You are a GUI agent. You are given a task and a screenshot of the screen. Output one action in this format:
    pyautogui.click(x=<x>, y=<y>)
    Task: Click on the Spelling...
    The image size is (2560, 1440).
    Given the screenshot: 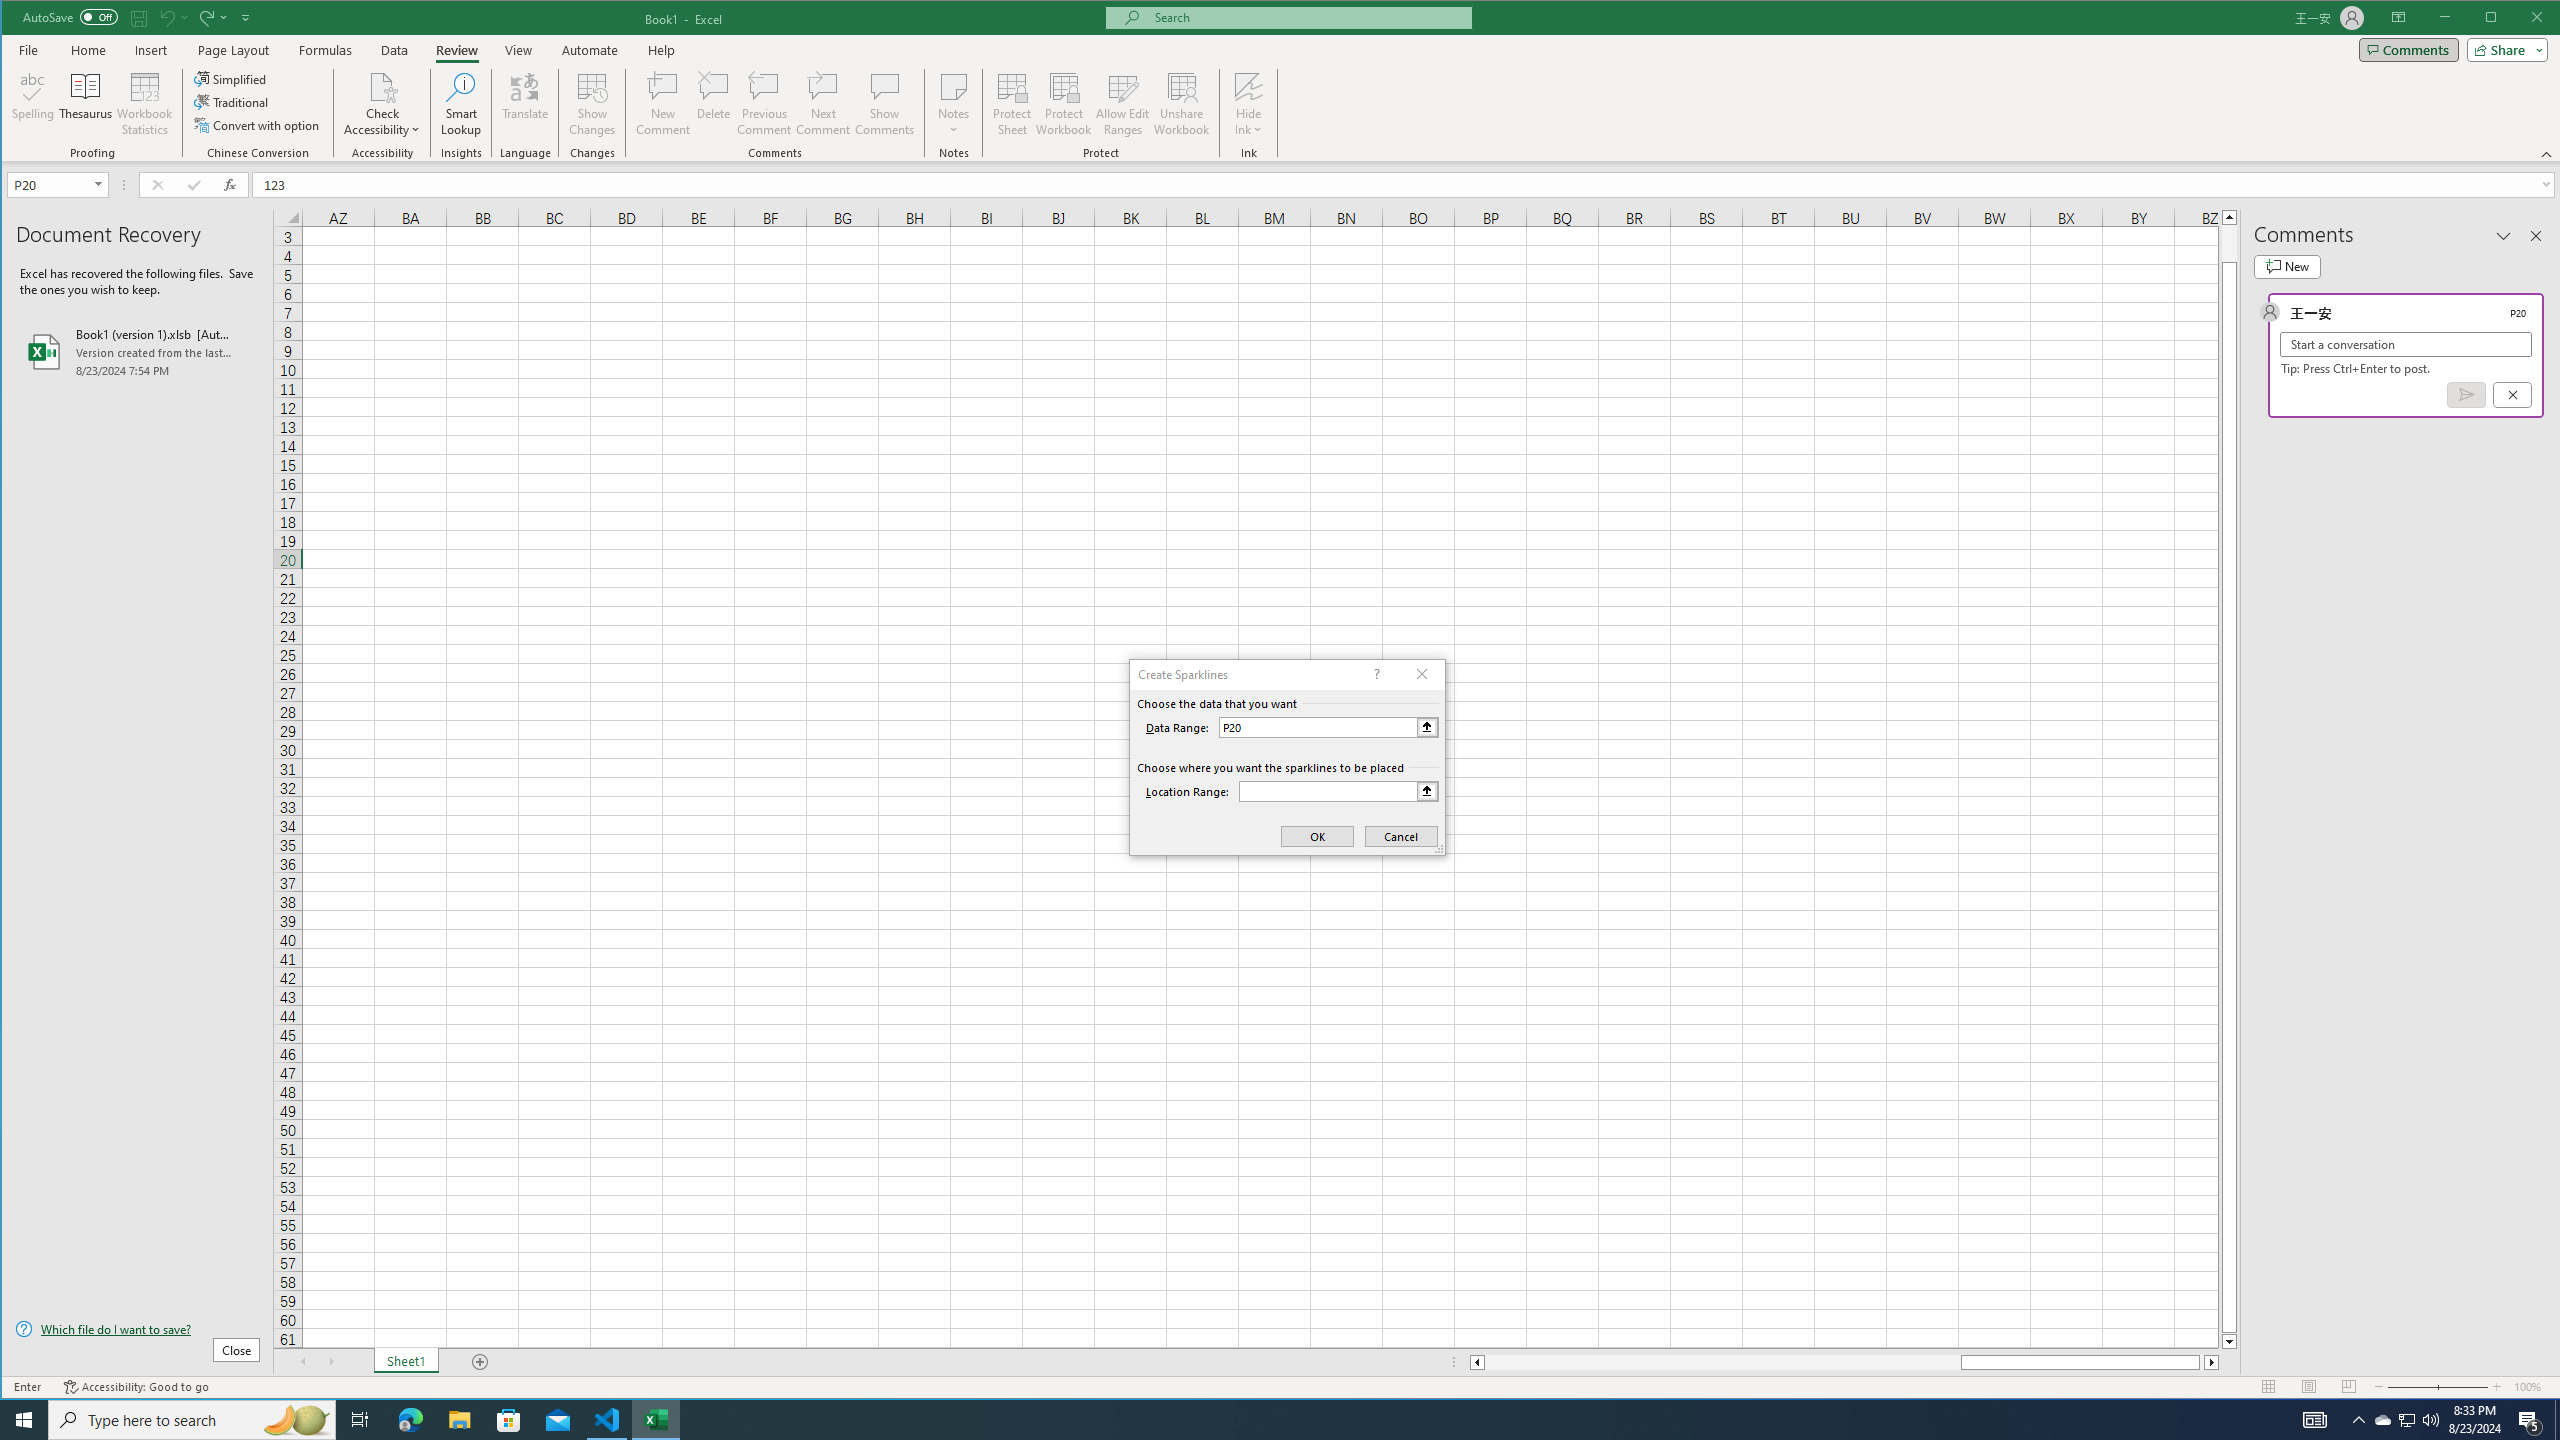 What is the action you would take?
    pyautogui.click(x=33, y=104)
    